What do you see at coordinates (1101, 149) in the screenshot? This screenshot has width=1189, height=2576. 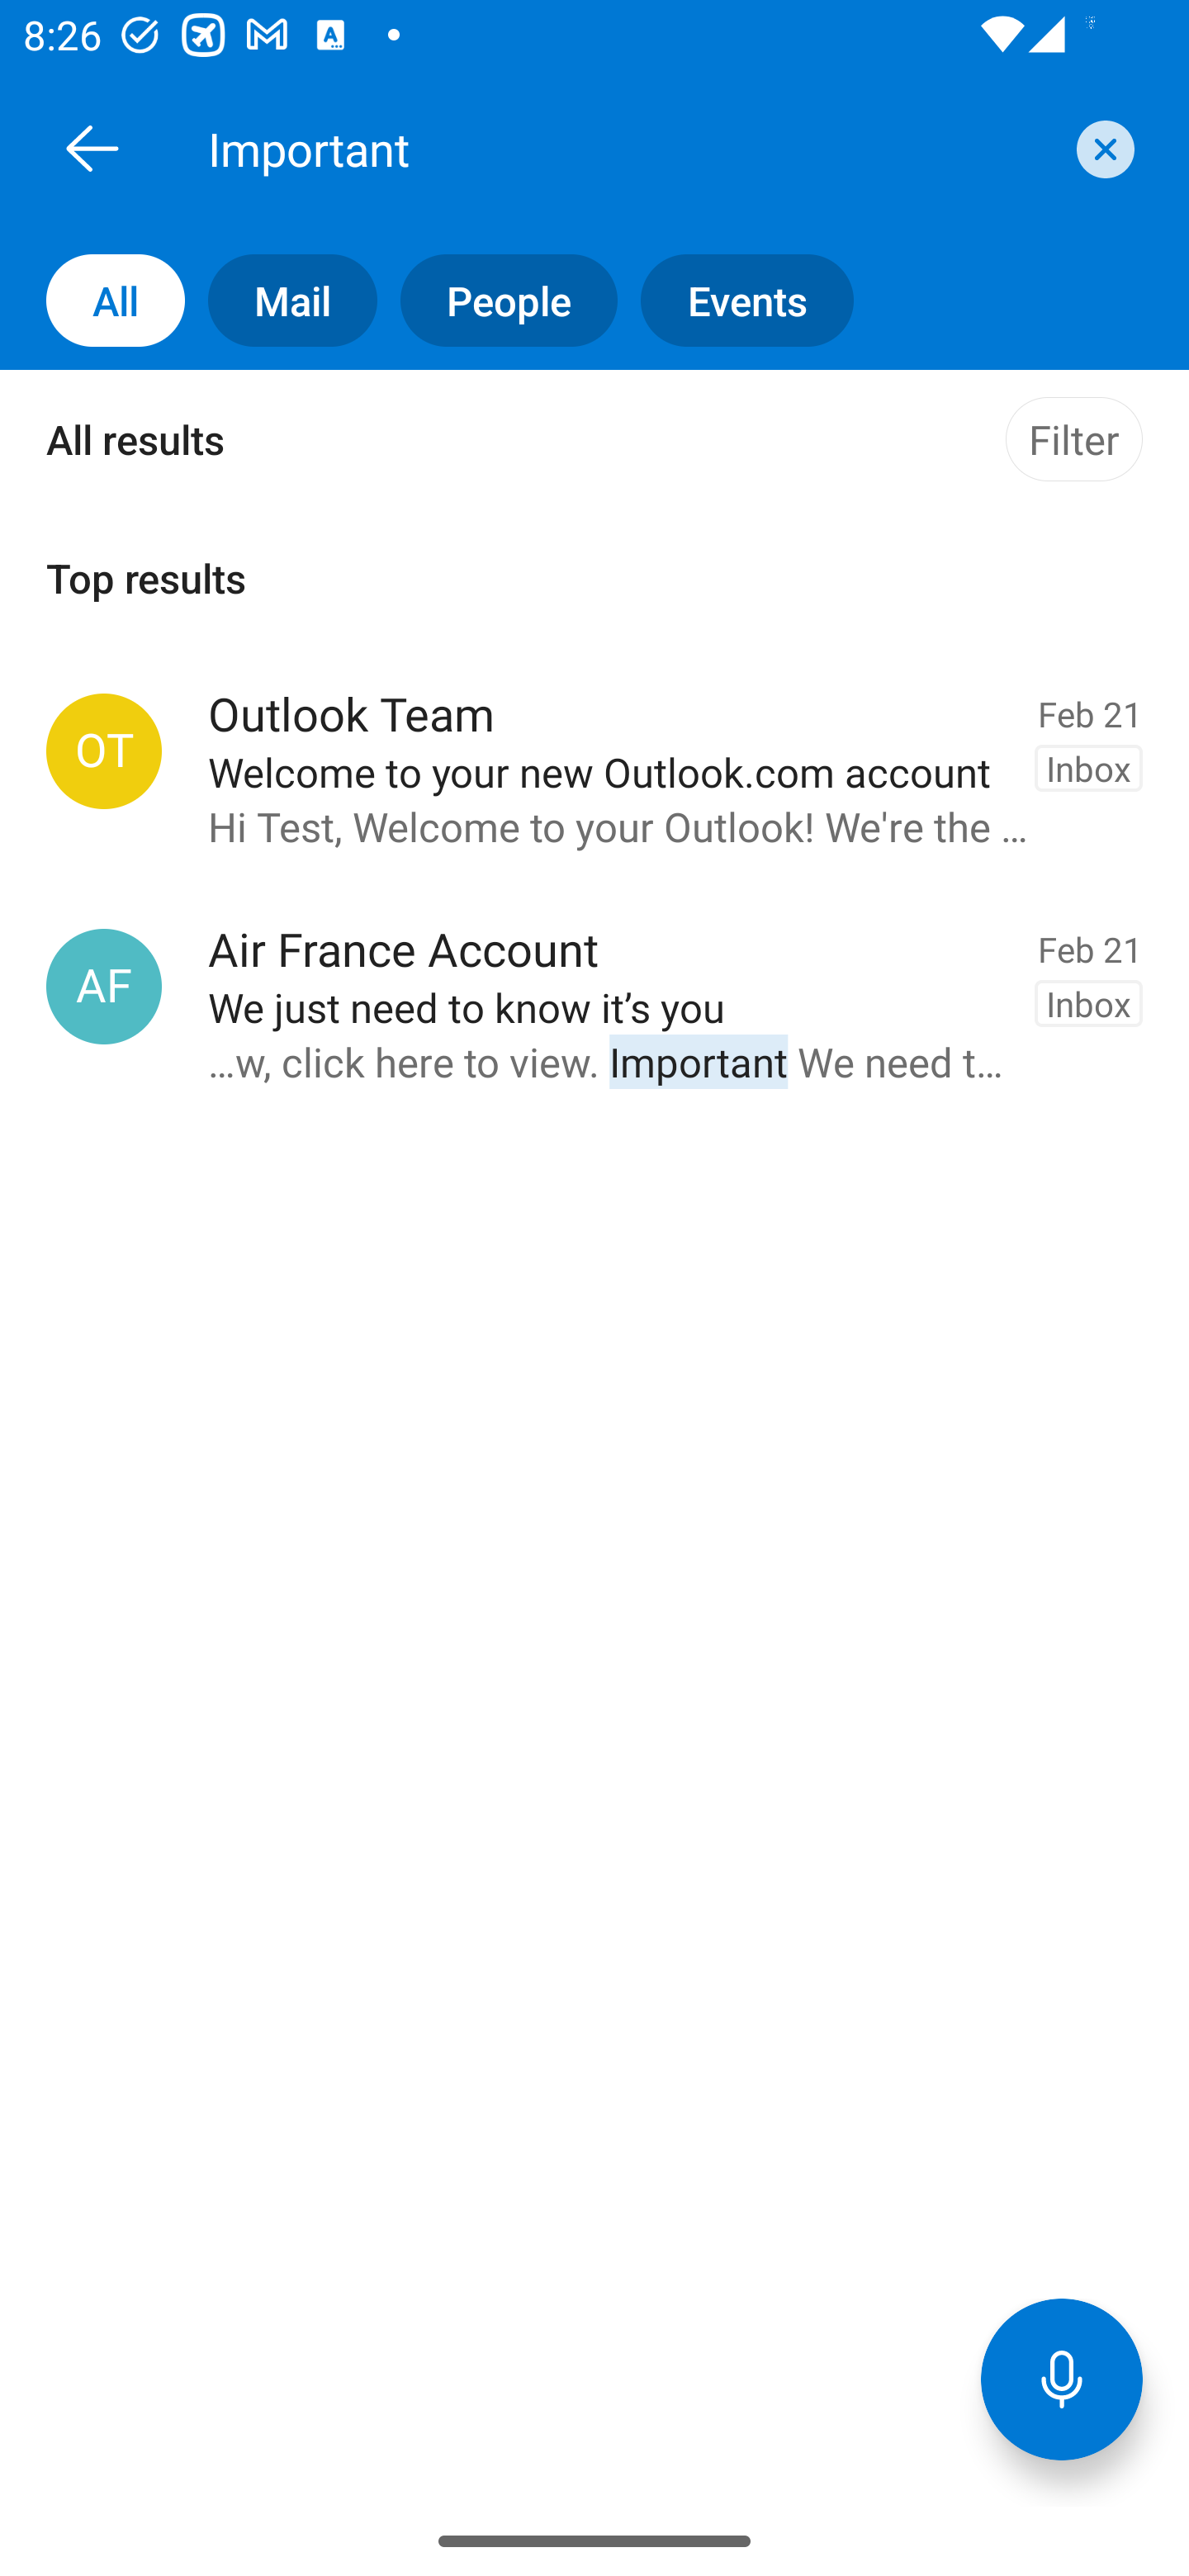 I see `clear search` at bounding box center [1101, 149].